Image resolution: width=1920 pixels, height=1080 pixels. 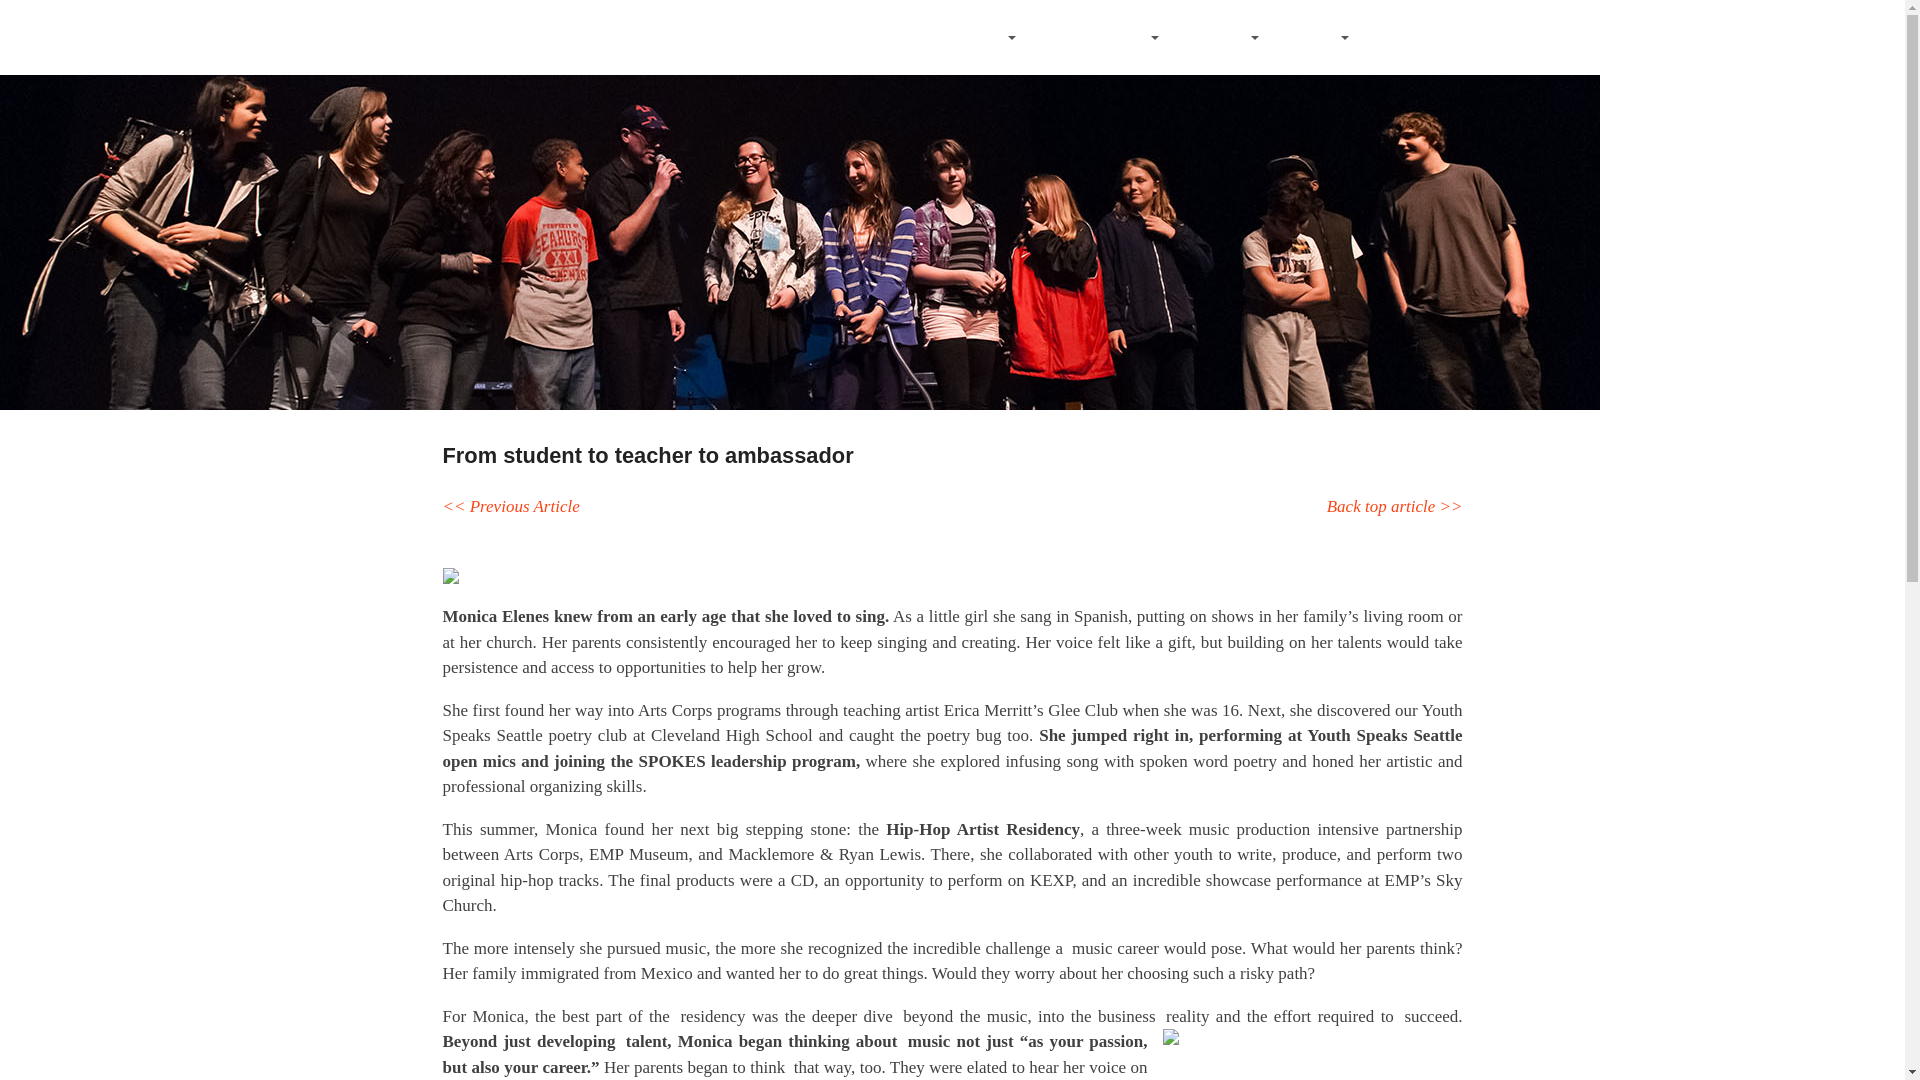 What do you see at coordinates (510, 506) in the screenshot?
I see `2014-2015 Annual Report` at bounding box center [510, 506].